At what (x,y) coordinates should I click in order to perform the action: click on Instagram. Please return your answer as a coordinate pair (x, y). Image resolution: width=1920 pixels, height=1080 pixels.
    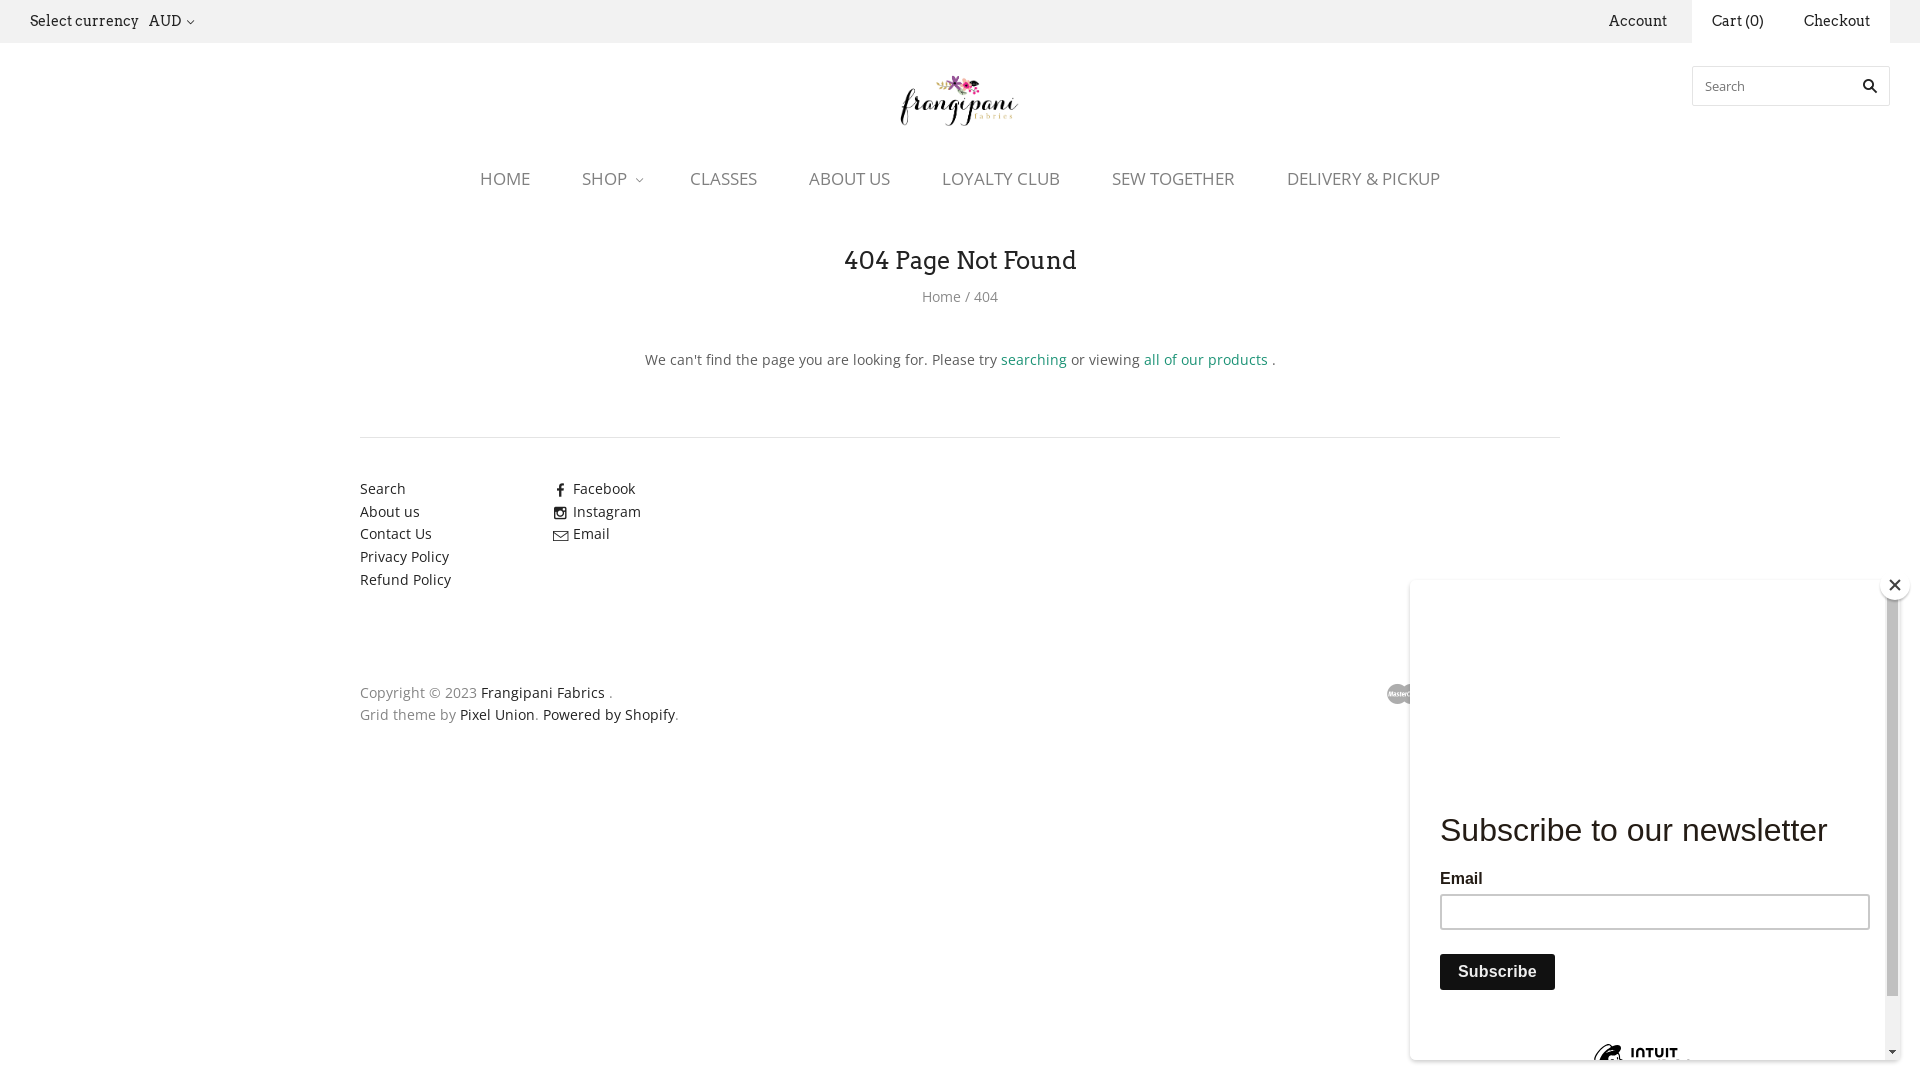
    Looking at the image, I should click on (596, 512).